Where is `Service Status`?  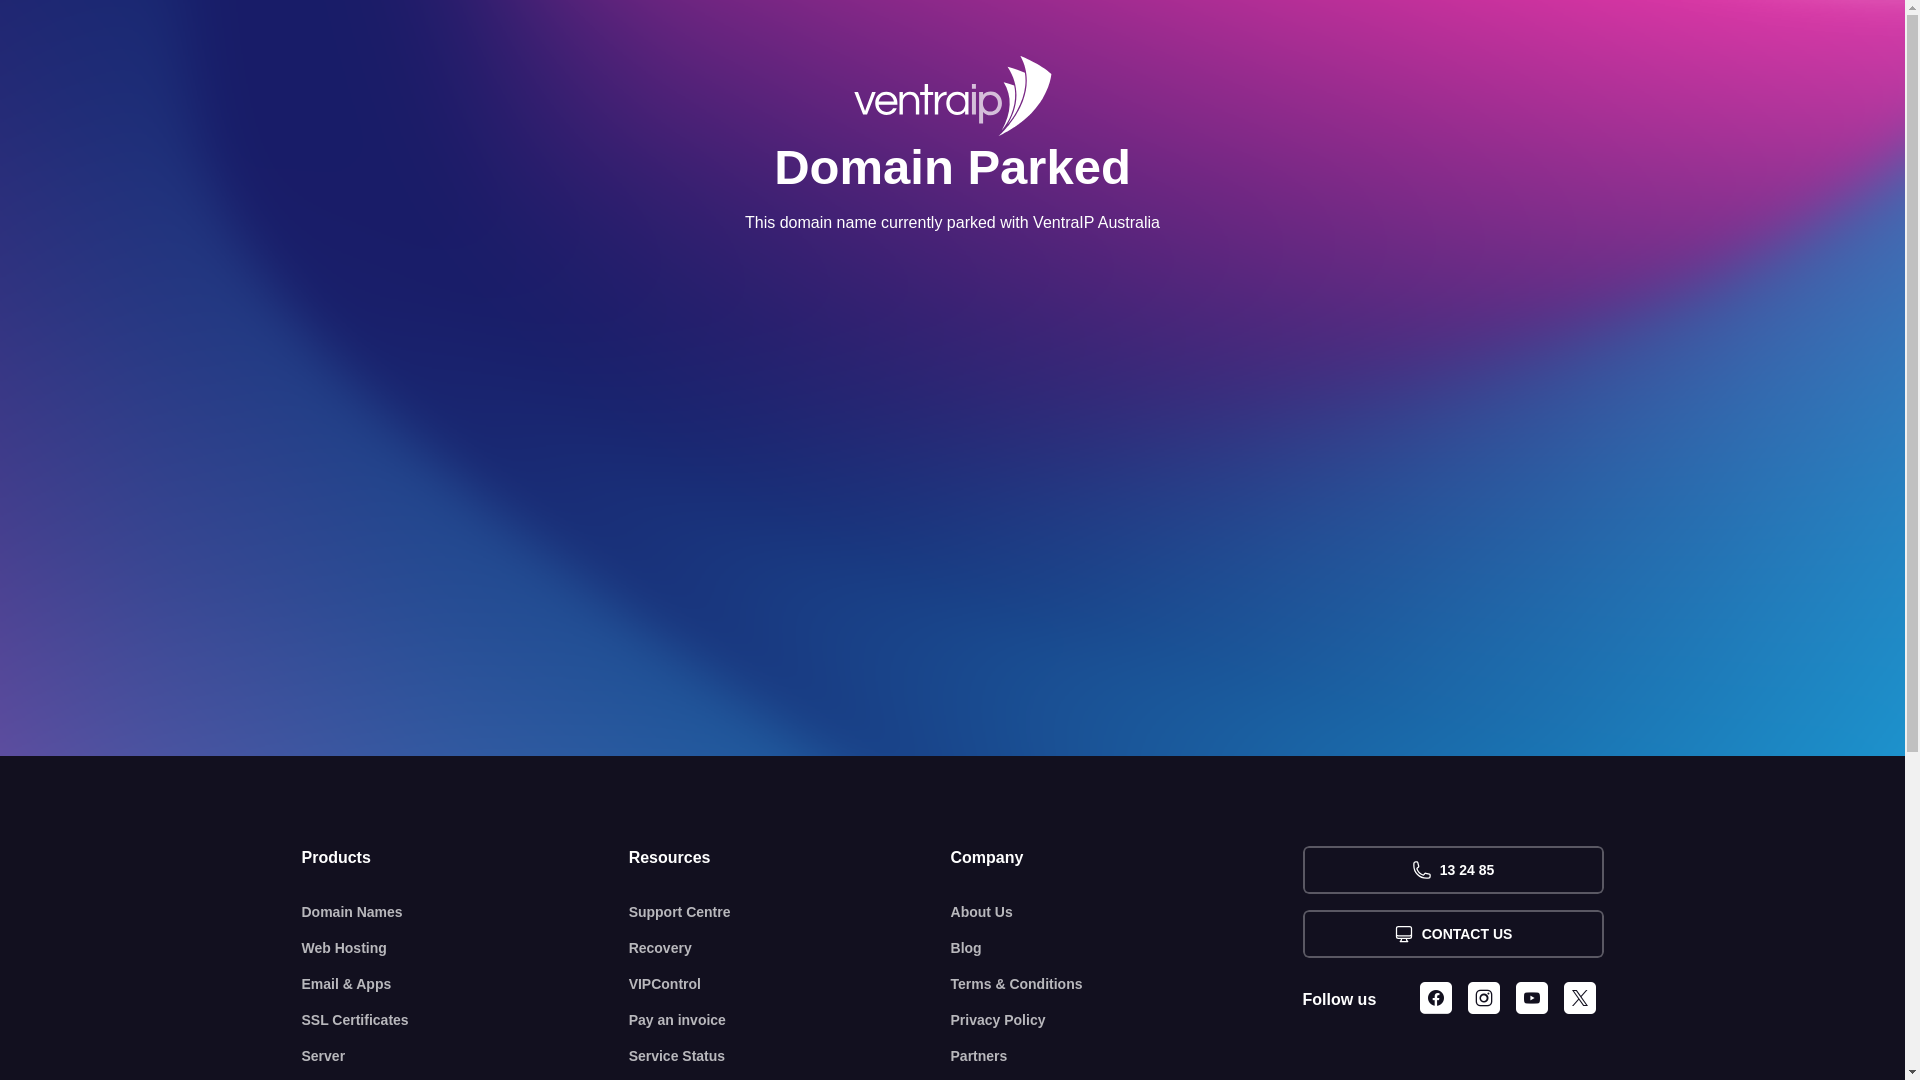 Service Status is located at coordinates (790, 1056).